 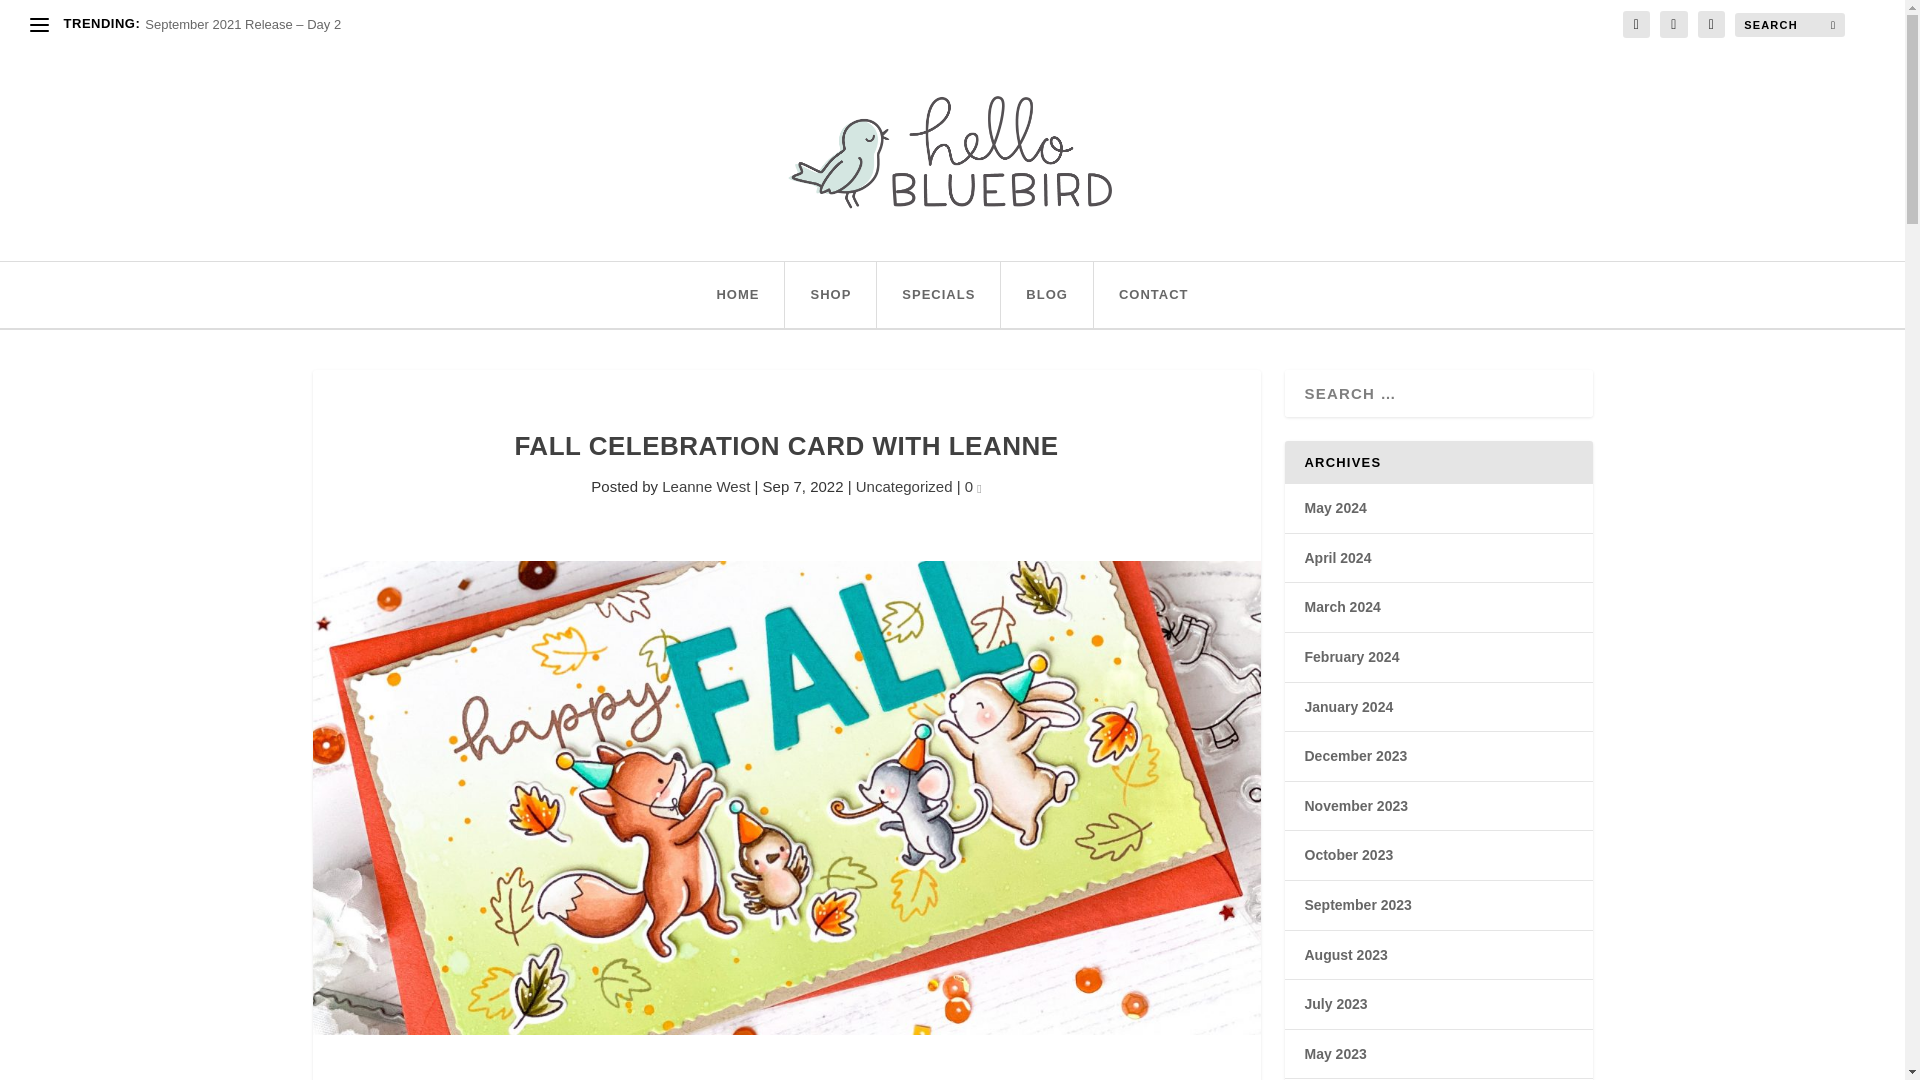 What do you see at coordinates (706, 486) in the screenshot?
I see `Leanne West` at bounding box center [706, 486].